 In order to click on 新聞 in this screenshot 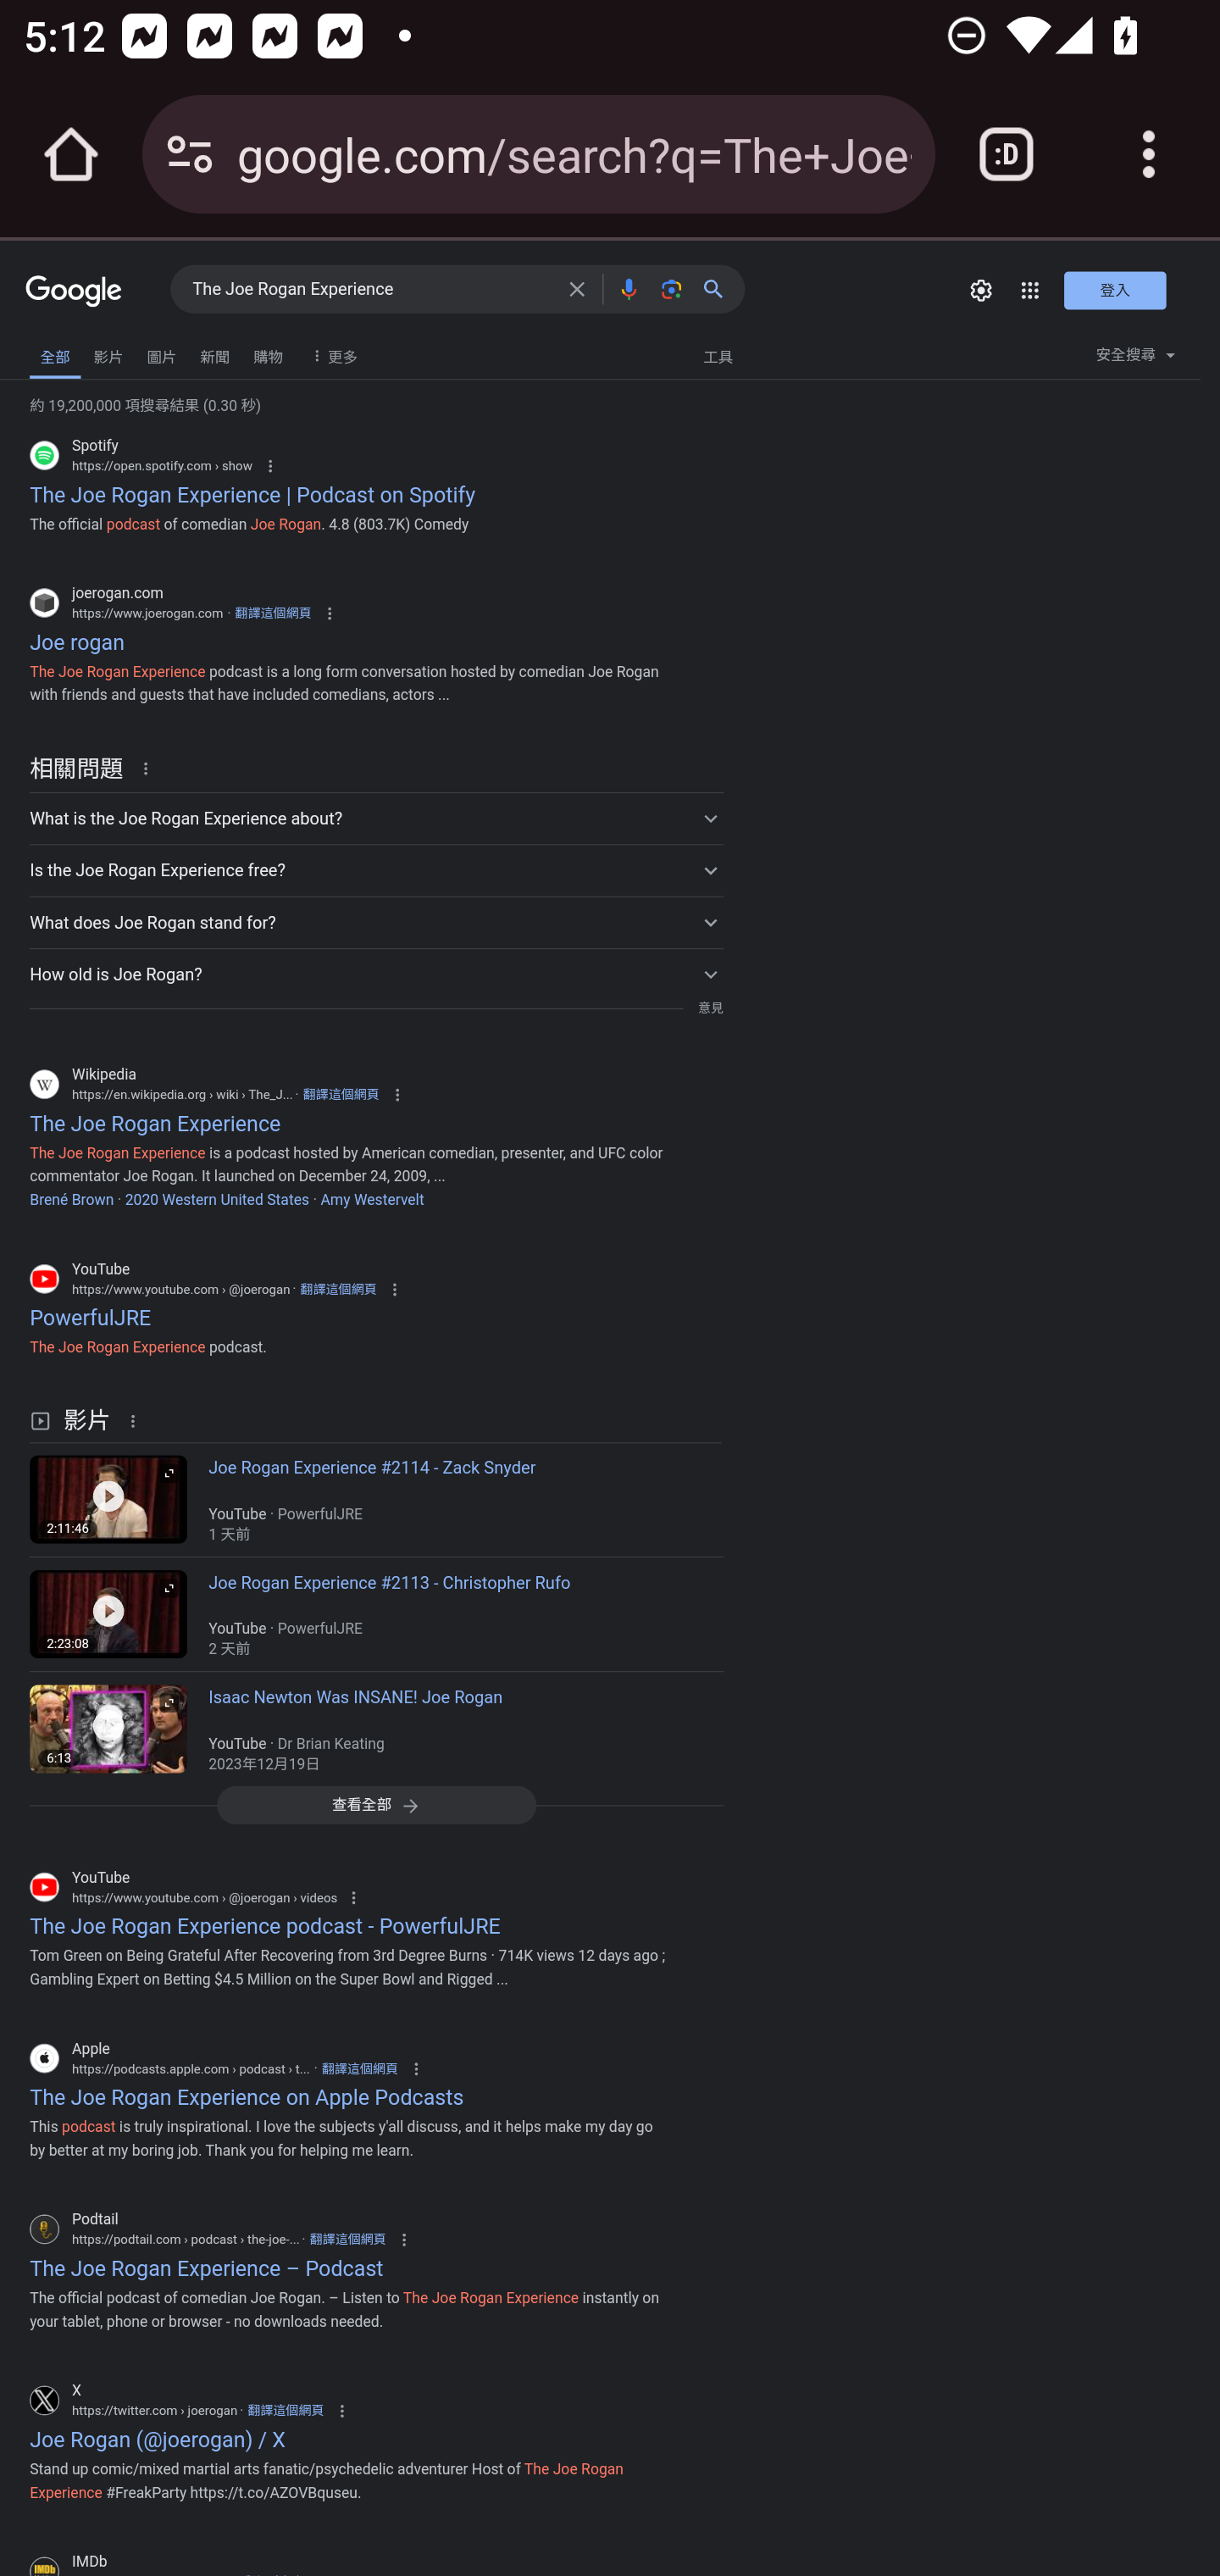, I will do `click(215, 354)`.